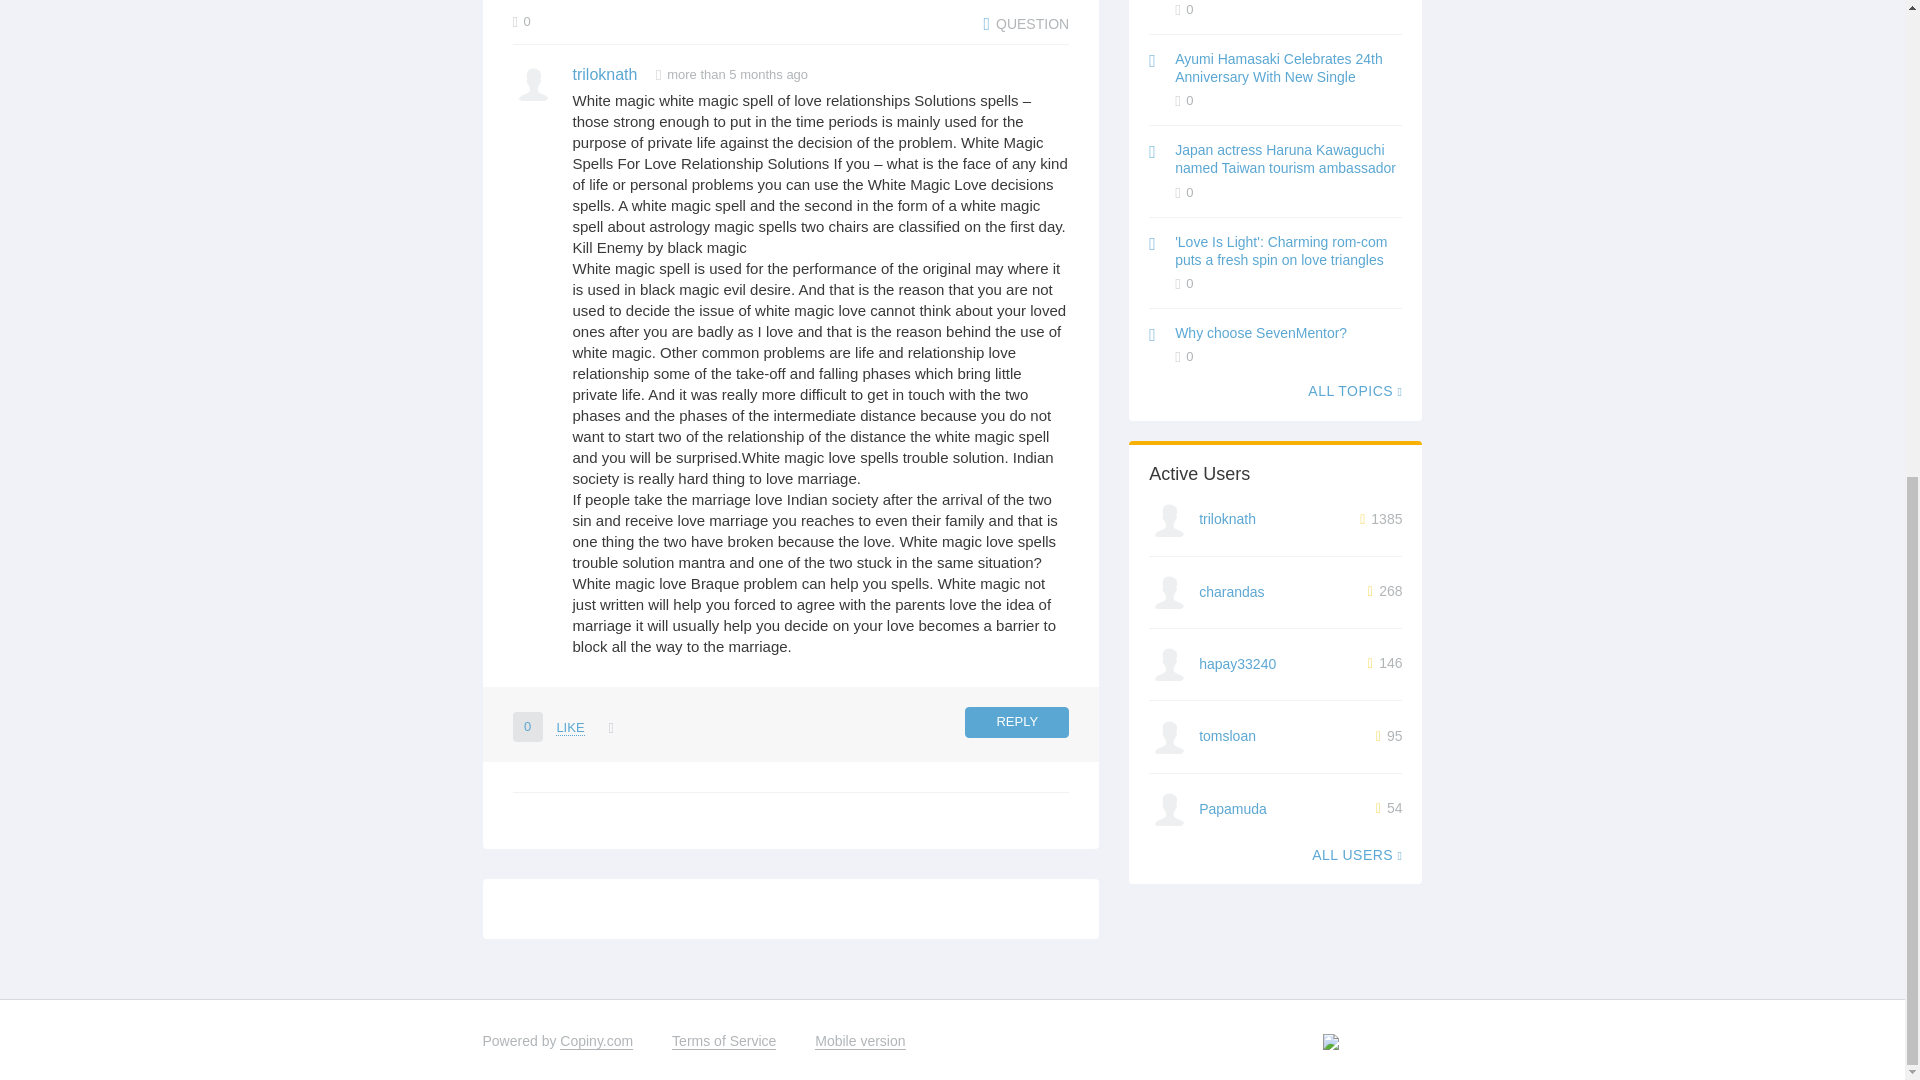 This screenshot has width=1920, height=1080. I want to click on tomsloan, so click(1226, 736).